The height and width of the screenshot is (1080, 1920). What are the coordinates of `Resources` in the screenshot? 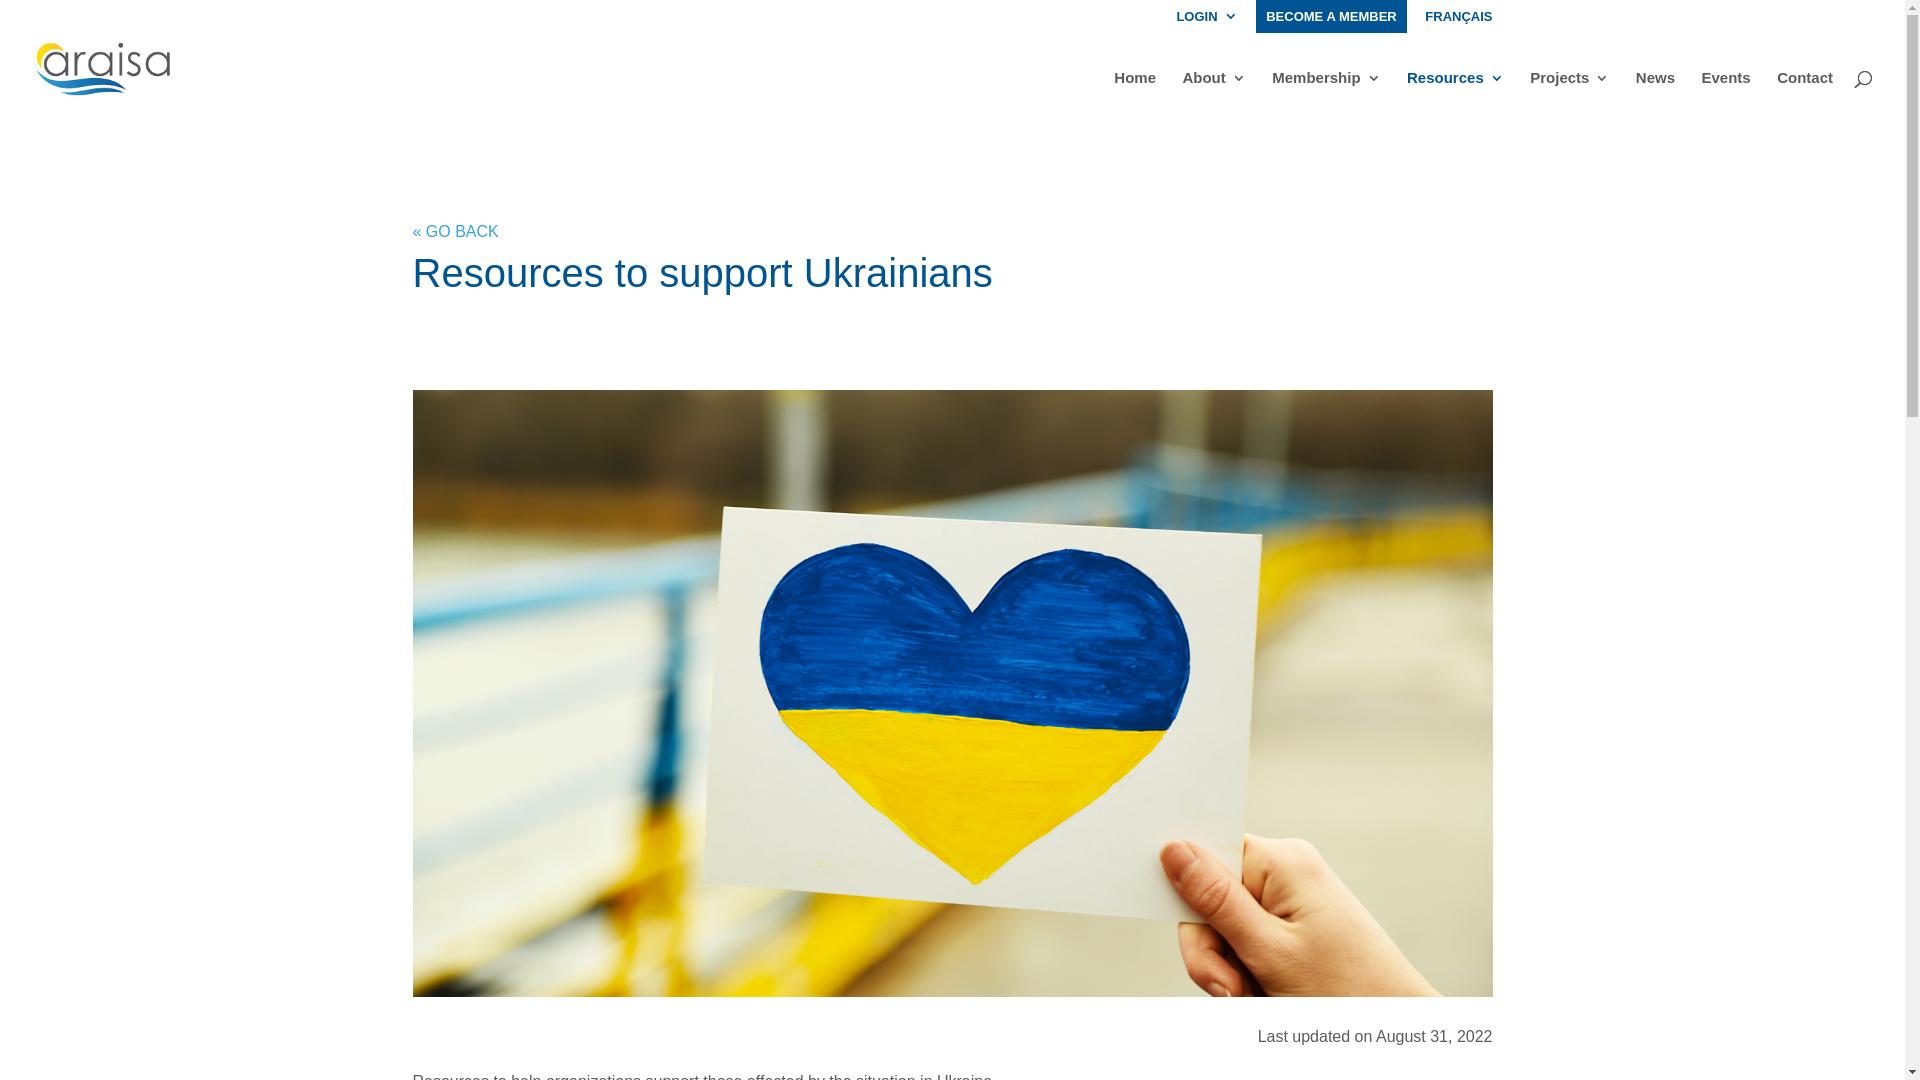 It's located at (1456, 88).